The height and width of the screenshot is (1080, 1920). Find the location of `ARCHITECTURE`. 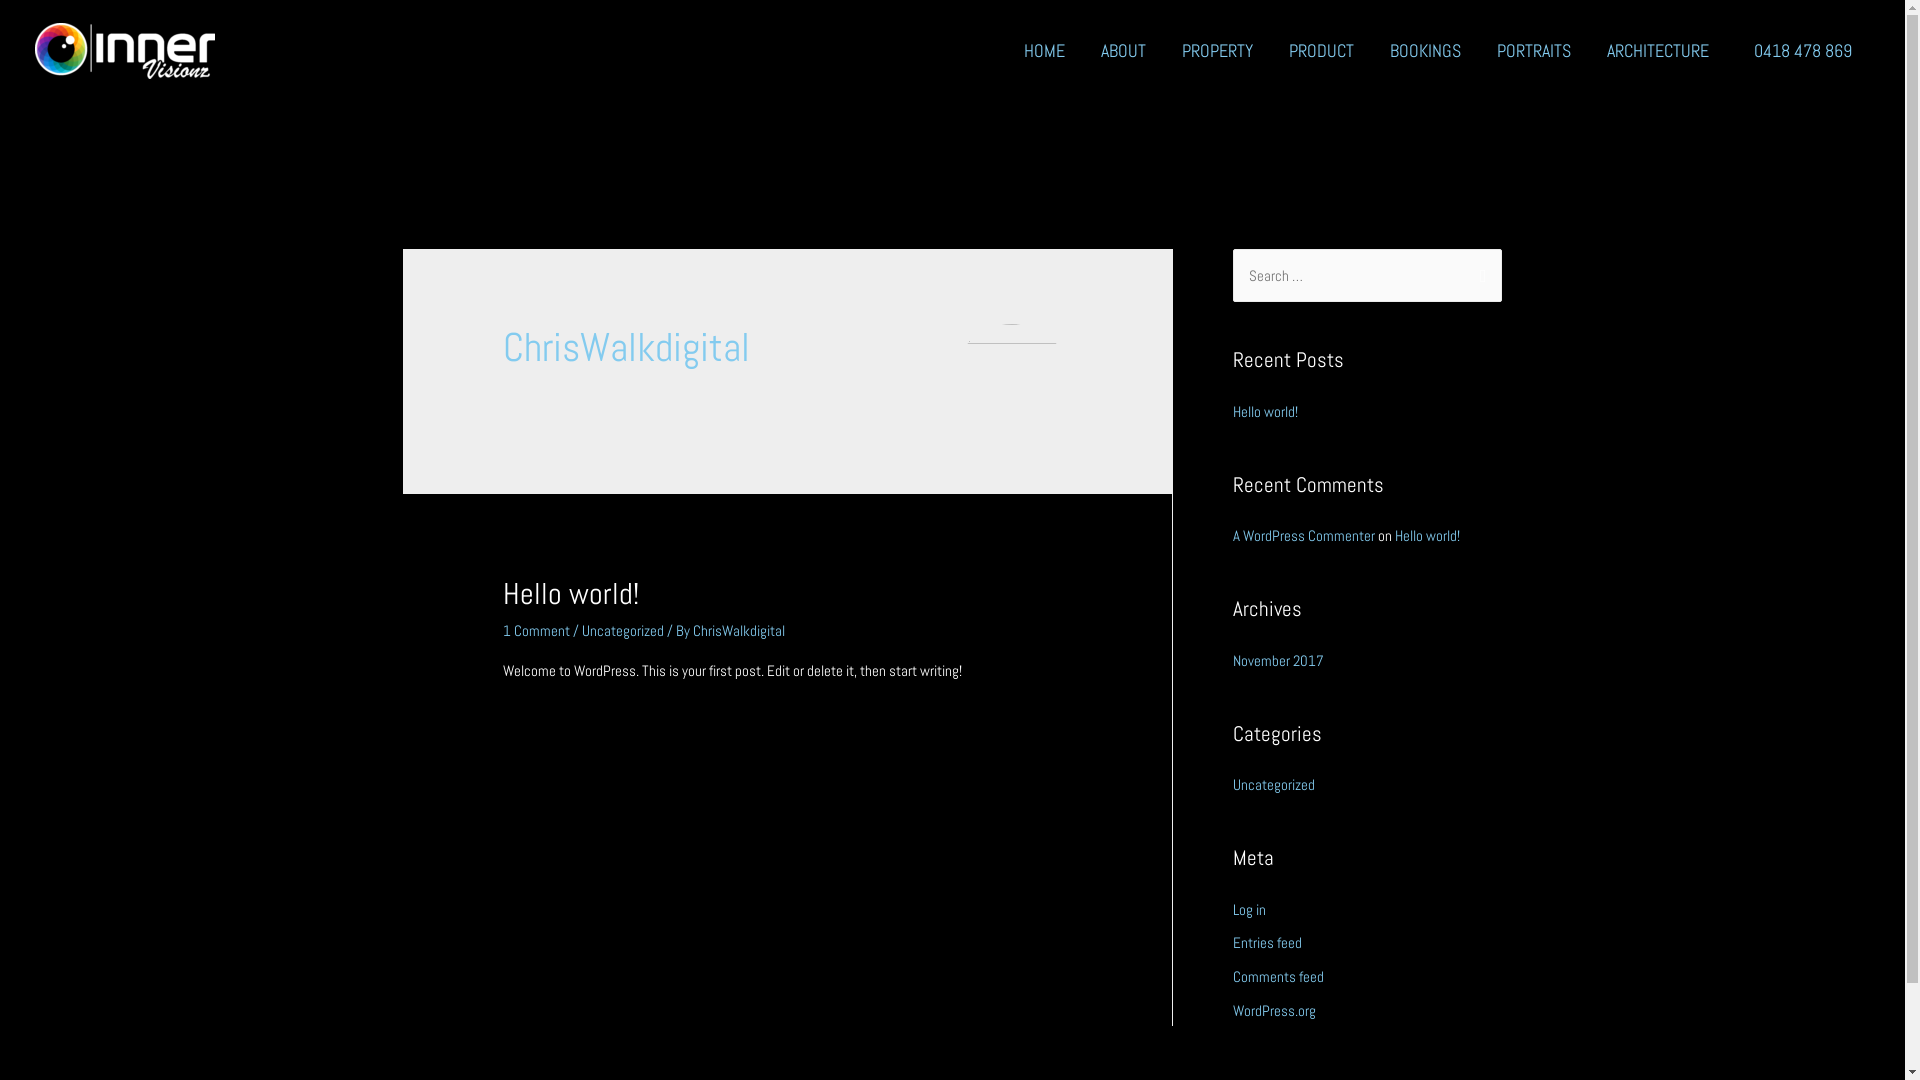

ARCHITECTURE is located at coordinates (1658, 51).